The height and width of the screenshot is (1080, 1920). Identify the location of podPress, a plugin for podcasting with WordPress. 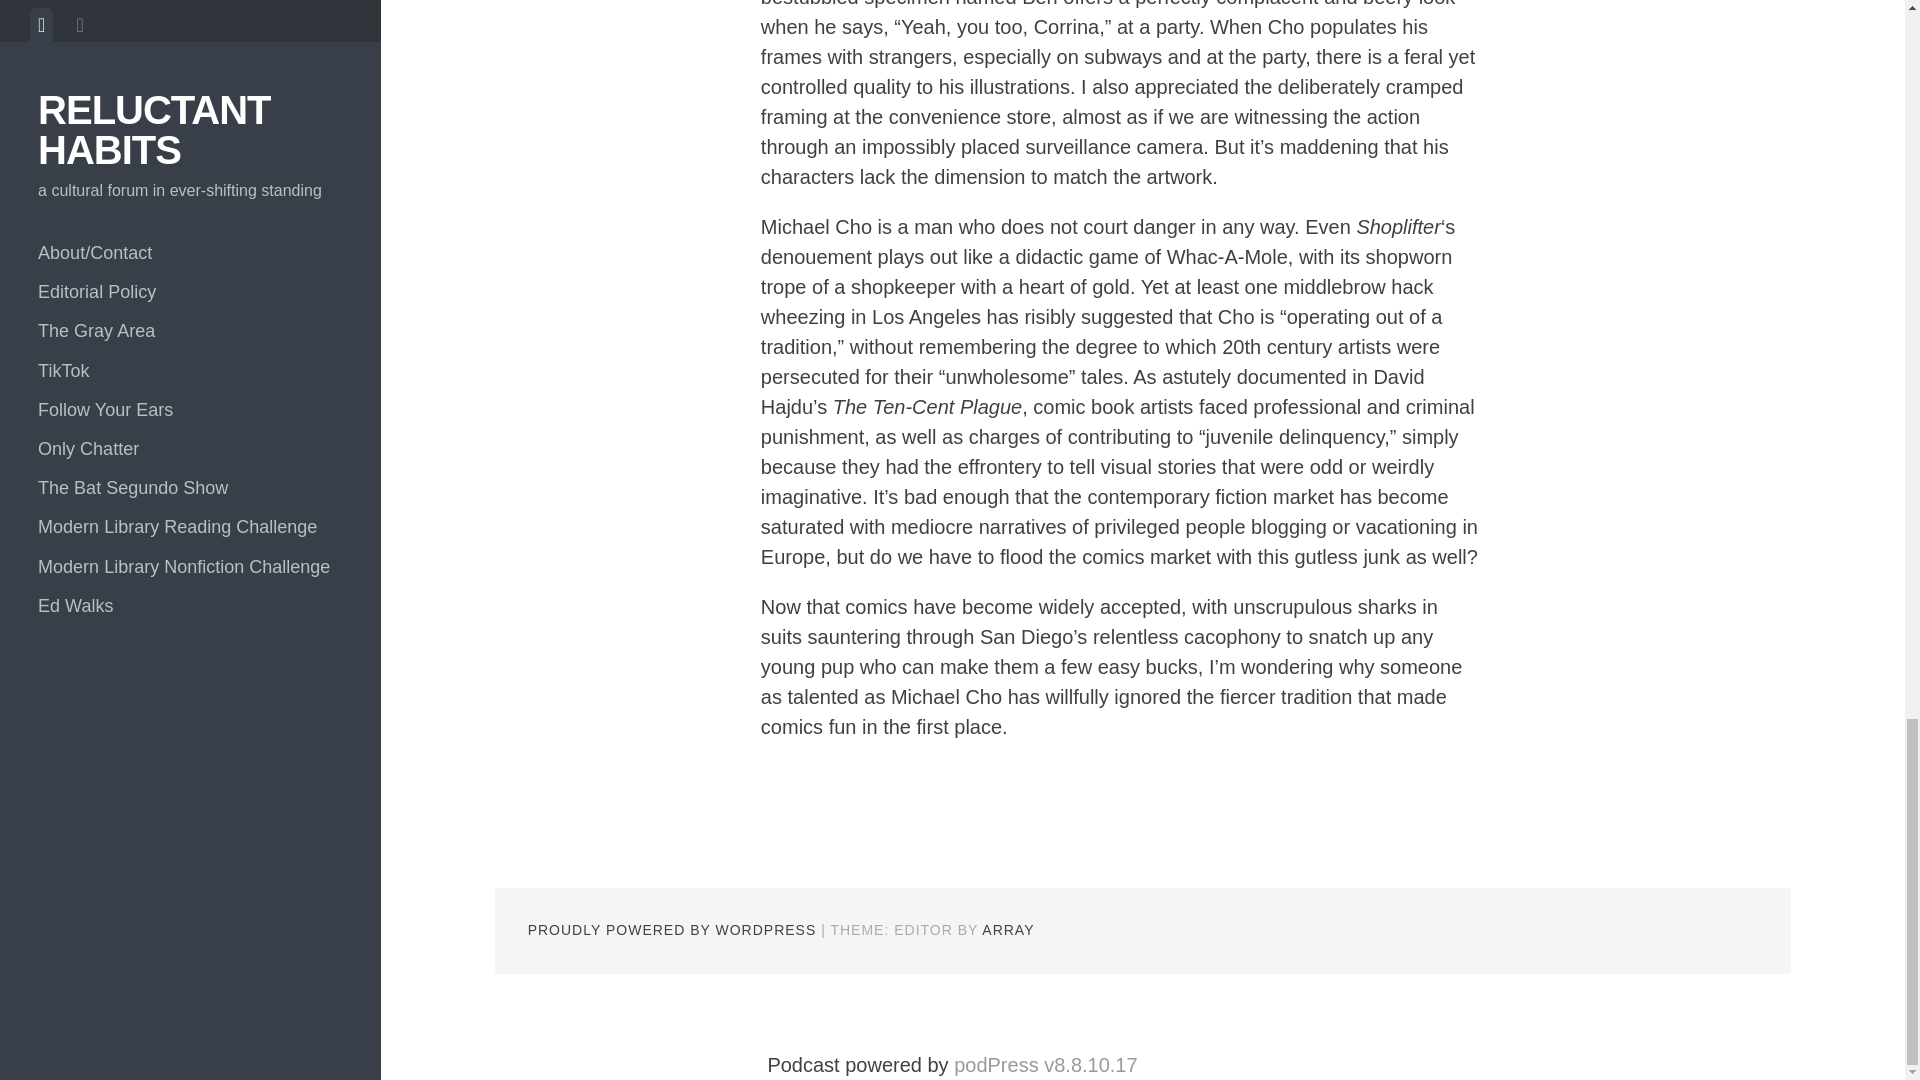
(1045, 1064).